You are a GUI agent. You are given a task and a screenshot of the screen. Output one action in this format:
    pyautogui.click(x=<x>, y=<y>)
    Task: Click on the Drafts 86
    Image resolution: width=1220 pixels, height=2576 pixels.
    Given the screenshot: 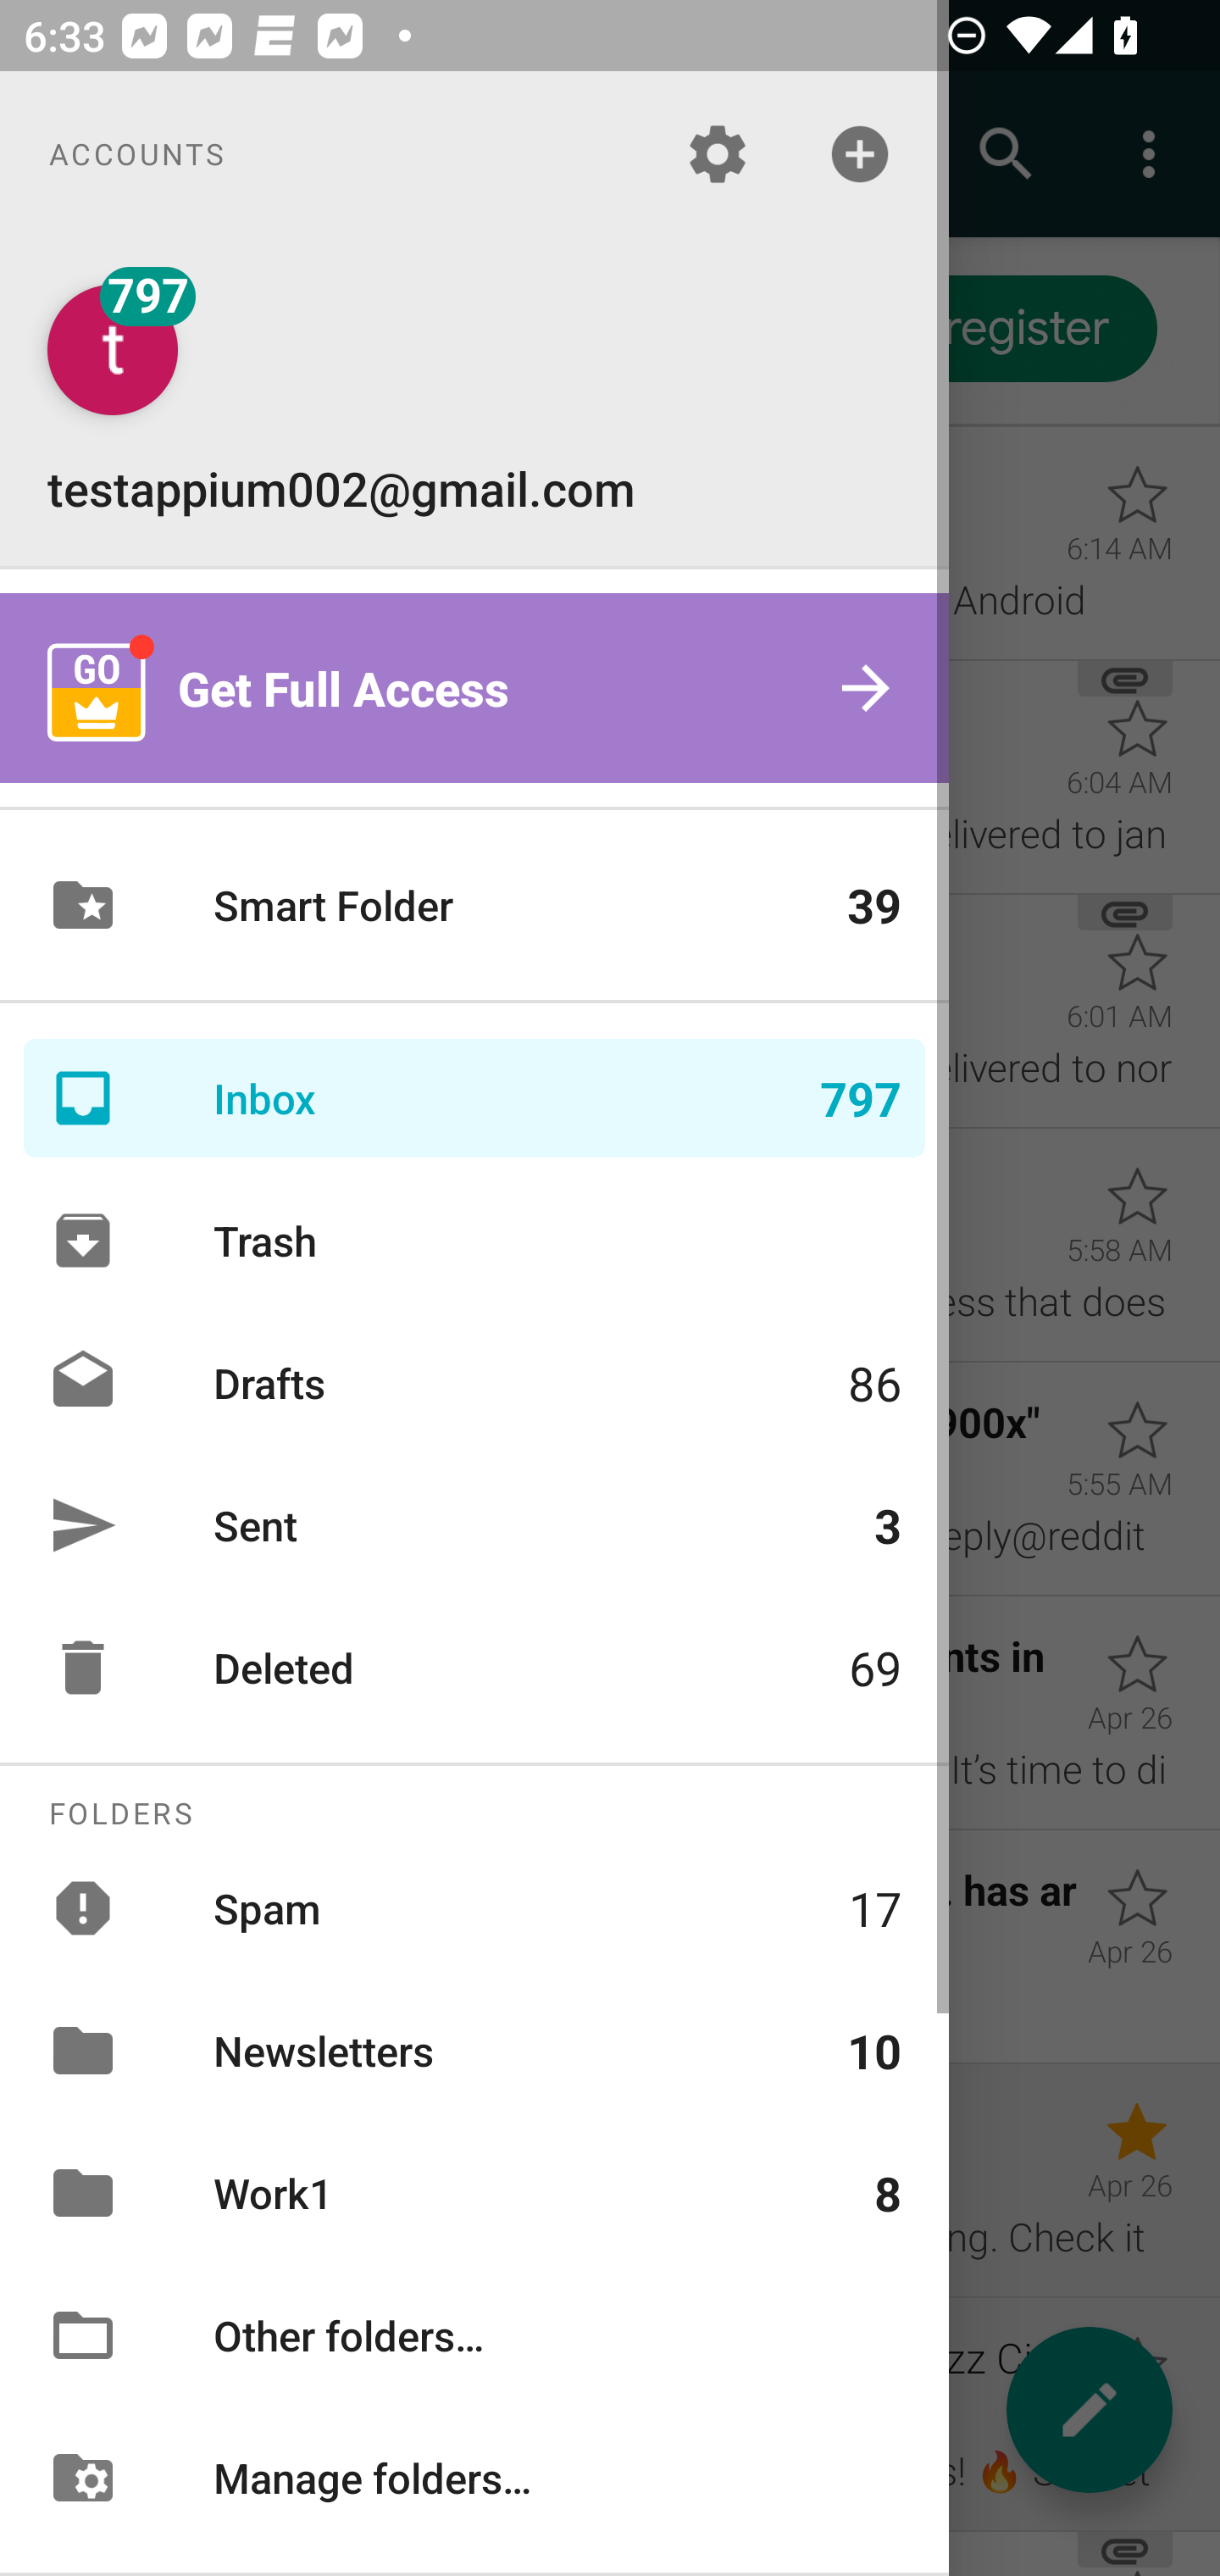 What is the action you would take?
    pyautogui.click(x=474, y=1381)
    